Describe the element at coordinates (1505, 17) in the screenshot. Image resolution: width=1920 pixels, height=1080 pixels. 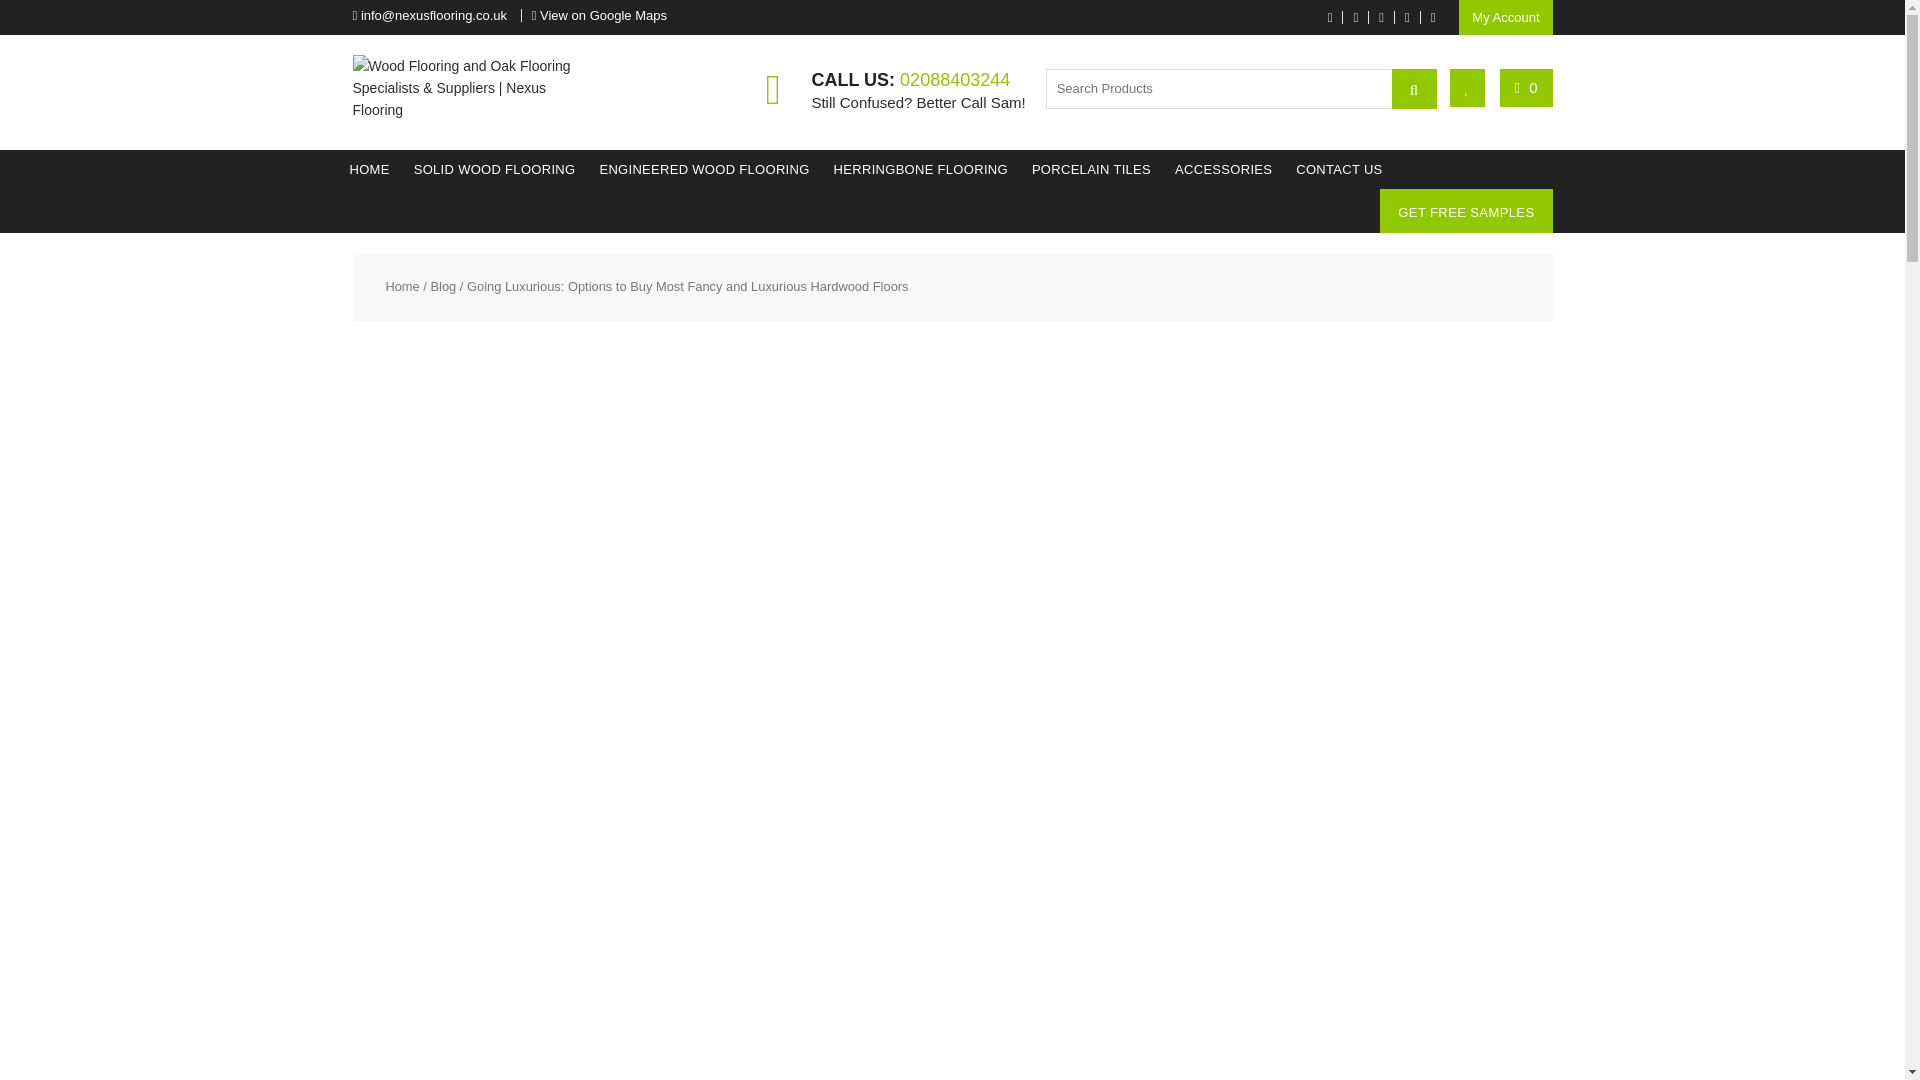
I see `My Account` at that location.